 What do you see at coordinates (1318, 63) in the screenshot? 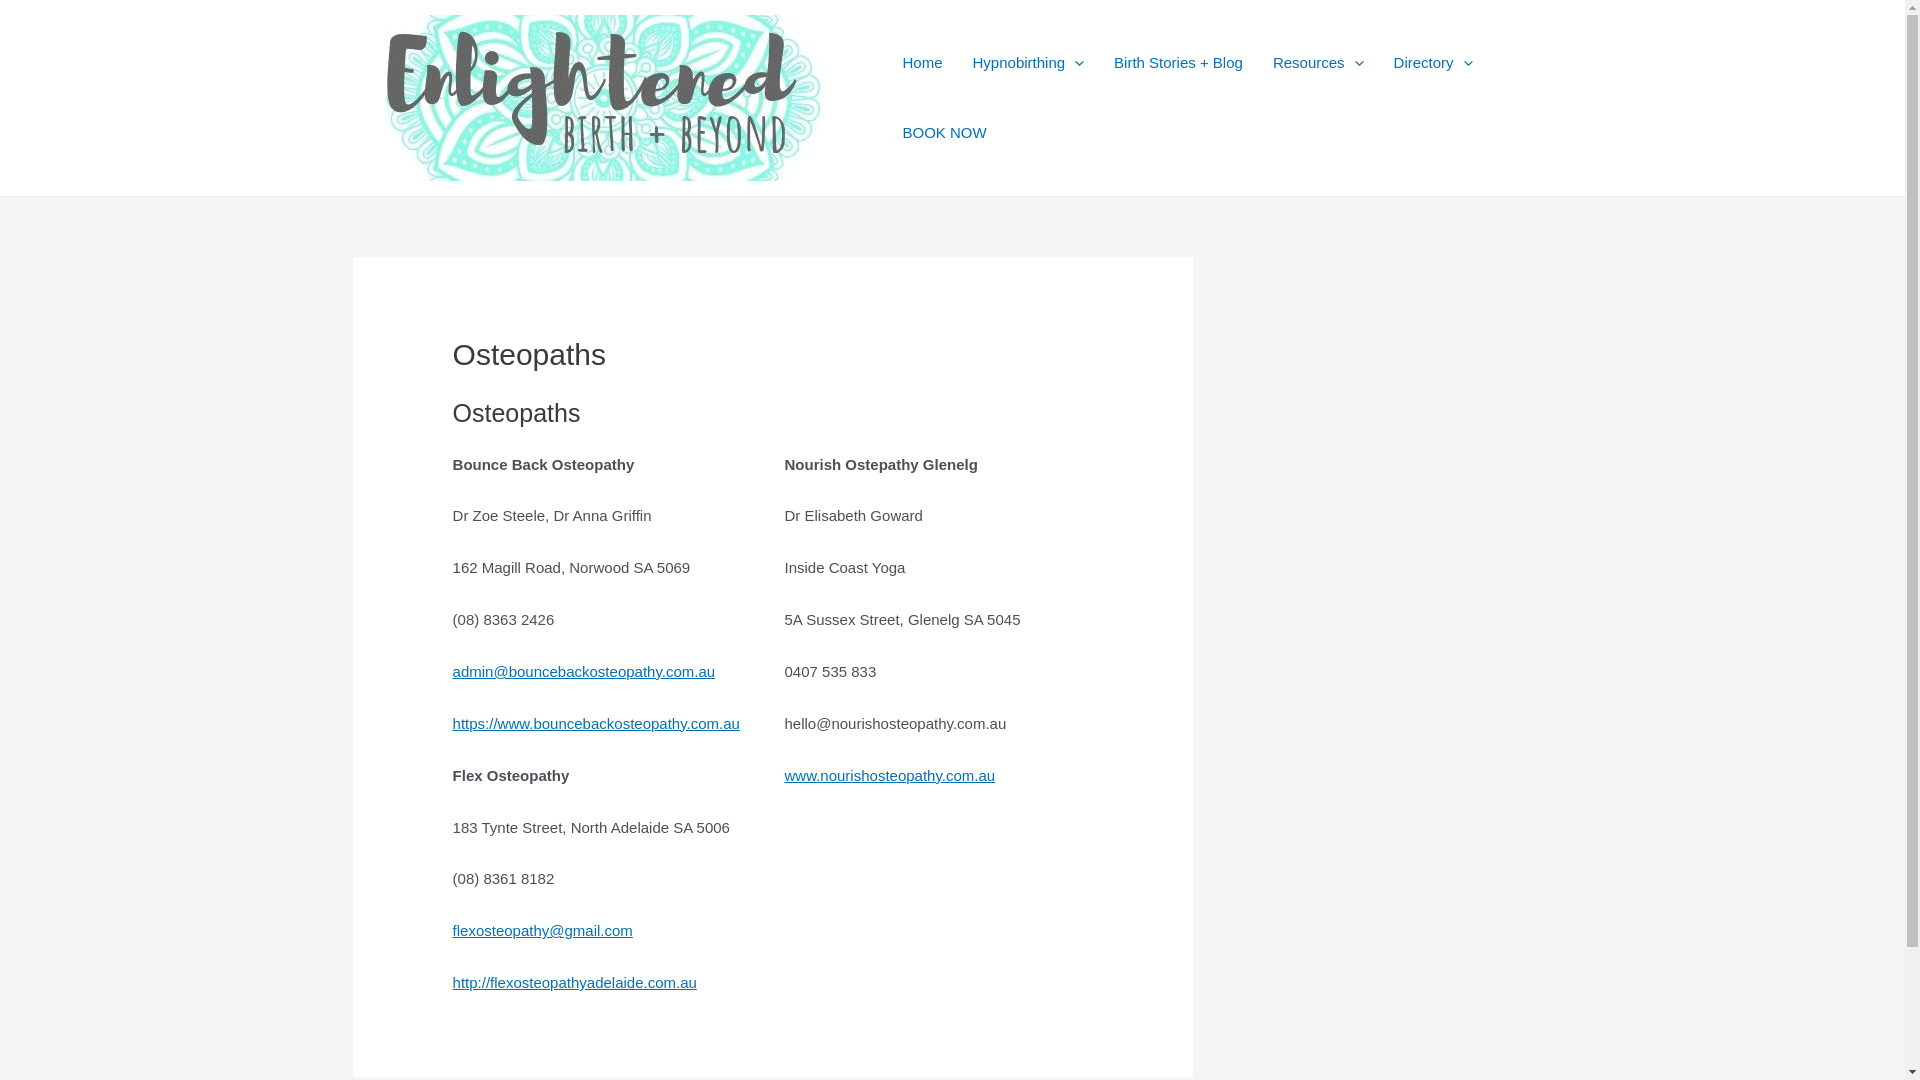
I see `Resources` at bounding box center [1318, 63].